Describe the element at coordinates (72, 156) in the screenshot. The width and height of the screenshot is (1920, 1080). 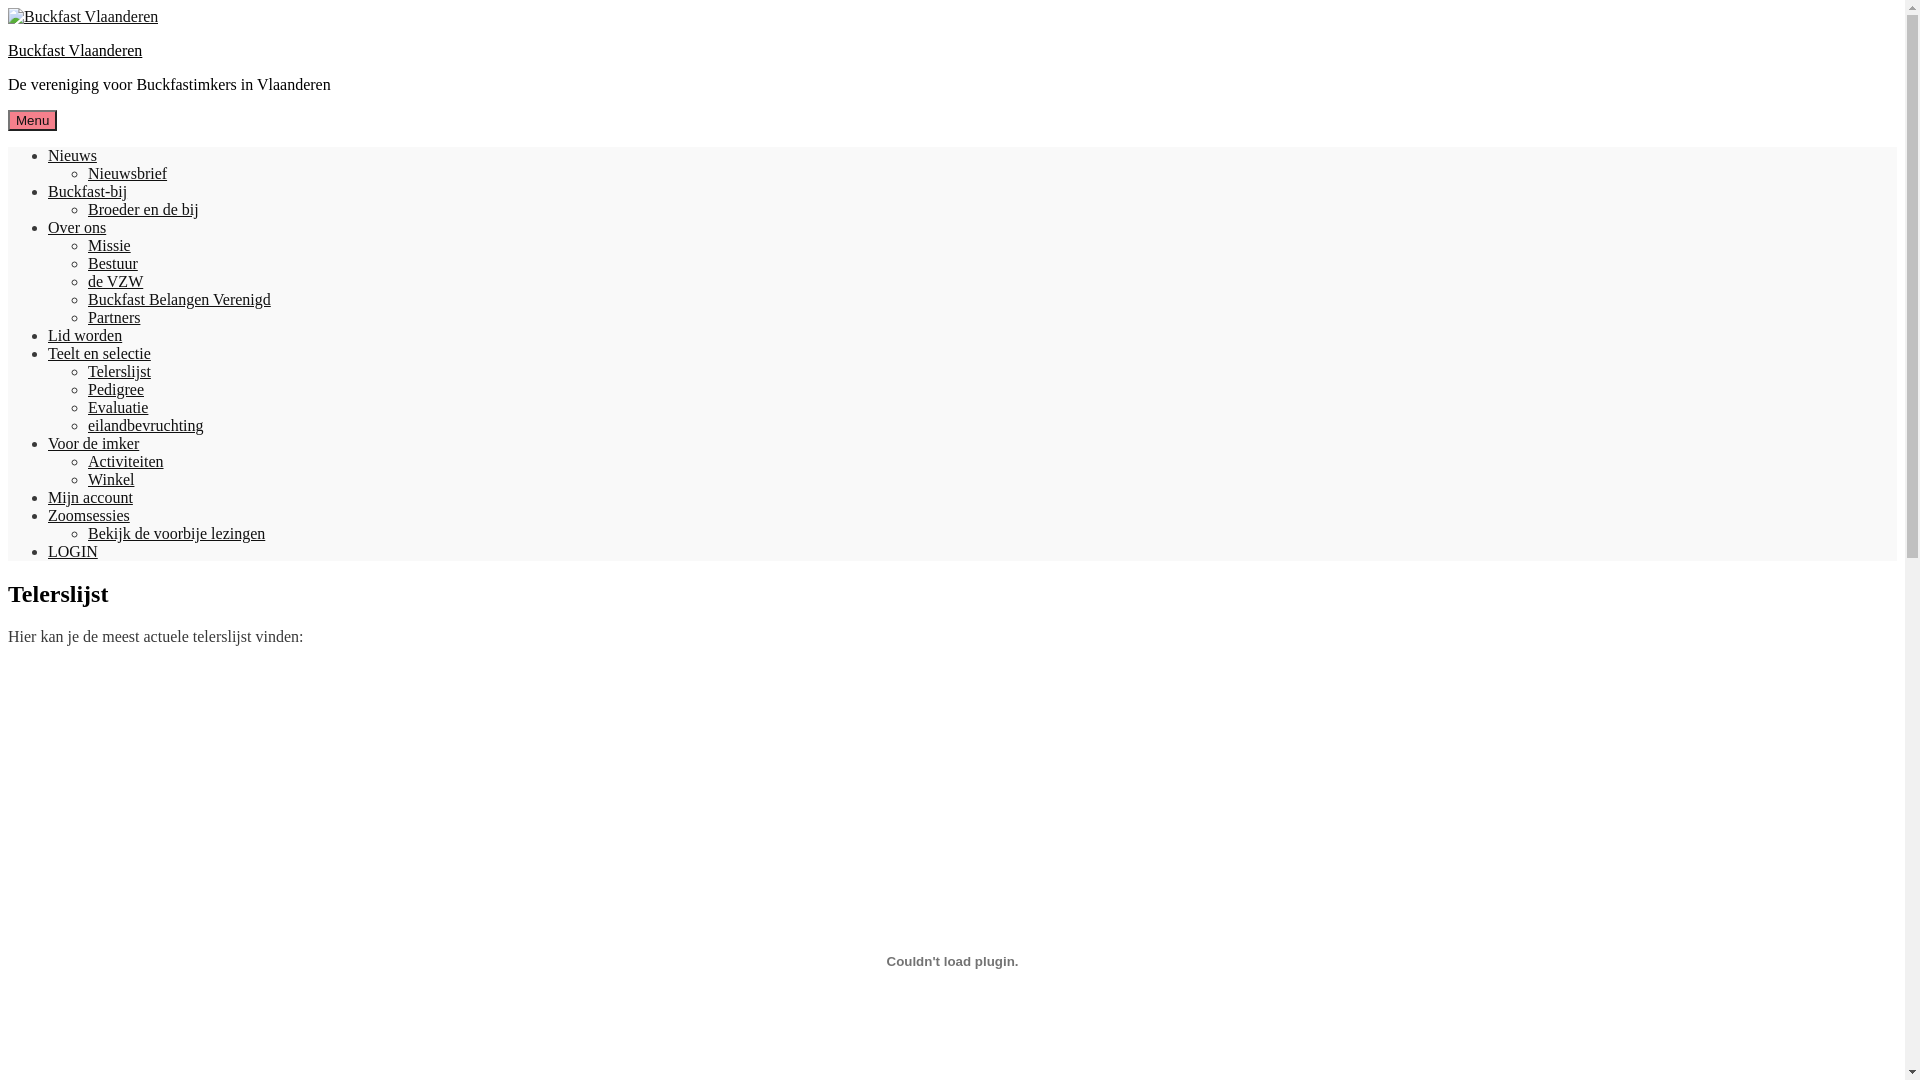
I see `Nieuws` at that location.